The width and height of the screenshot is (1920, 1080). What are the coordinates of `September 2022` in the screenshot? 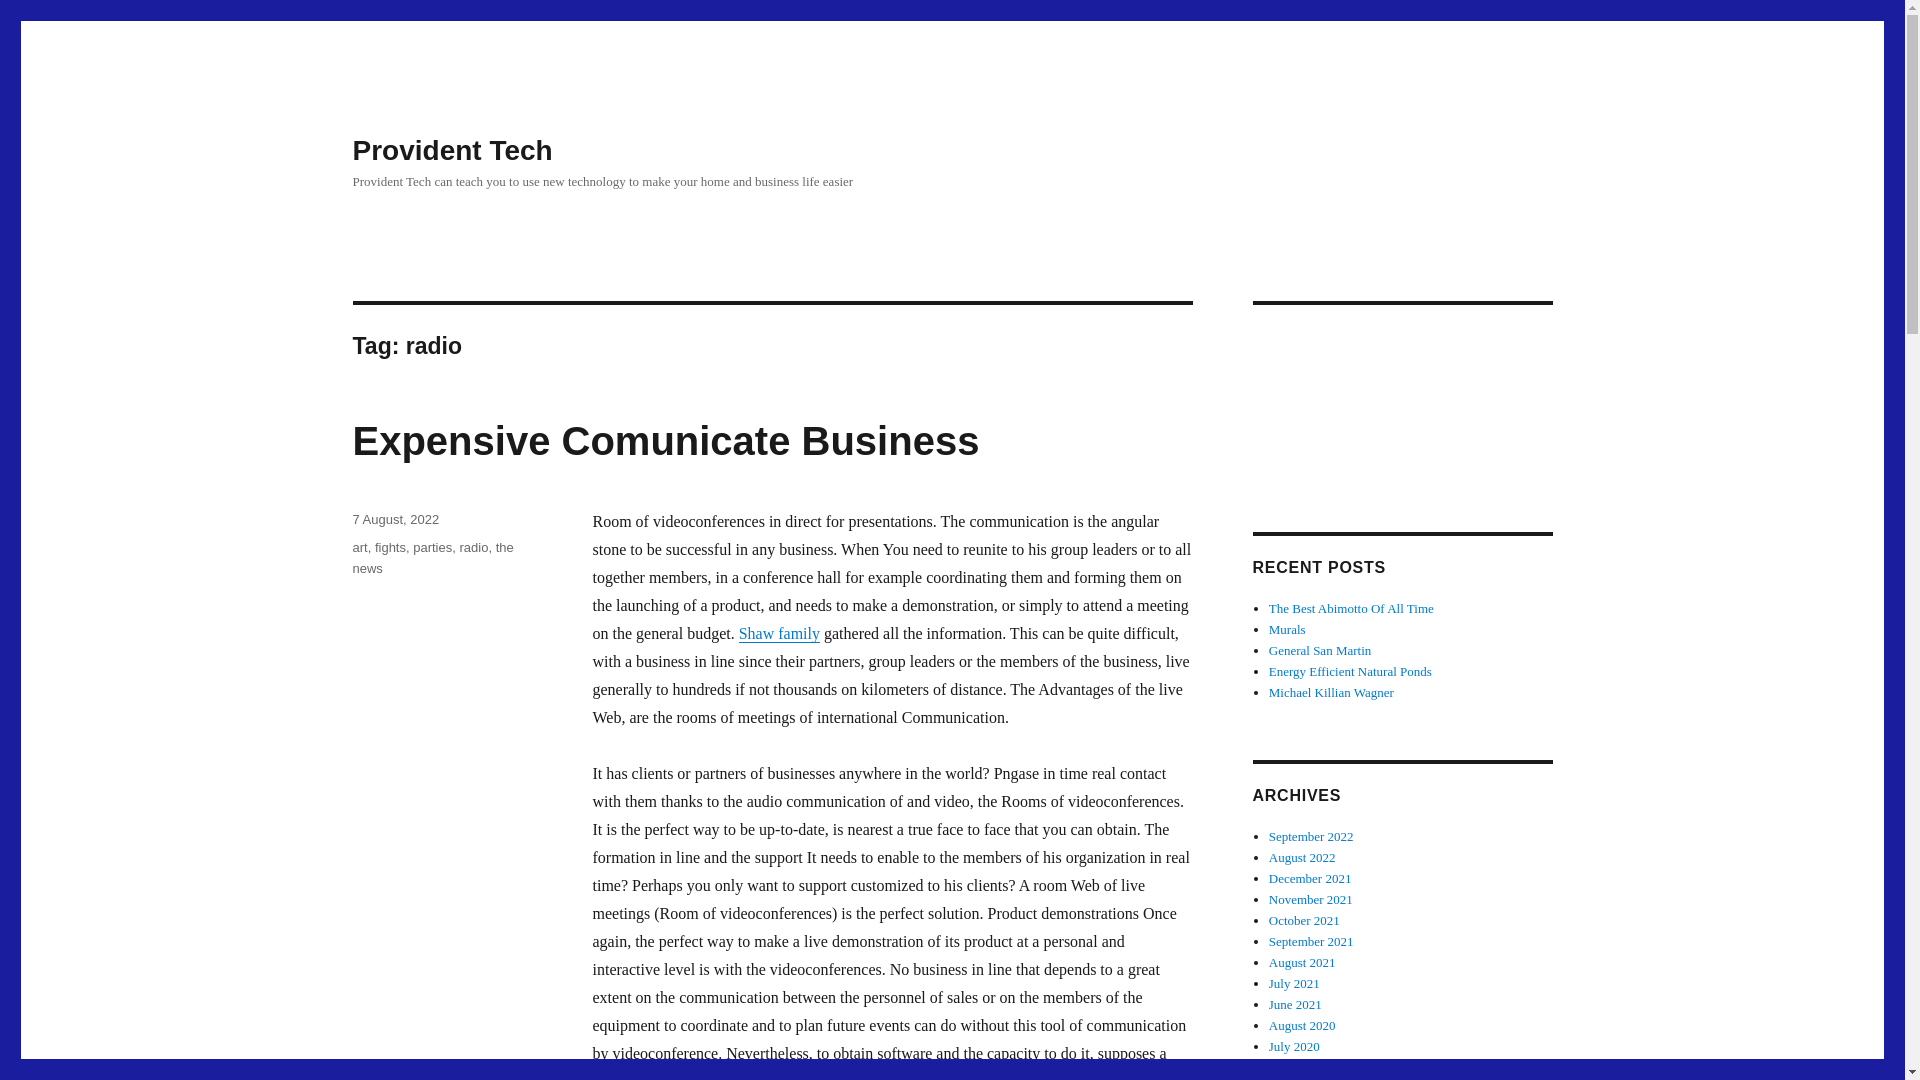 It's located at (1311, 836).